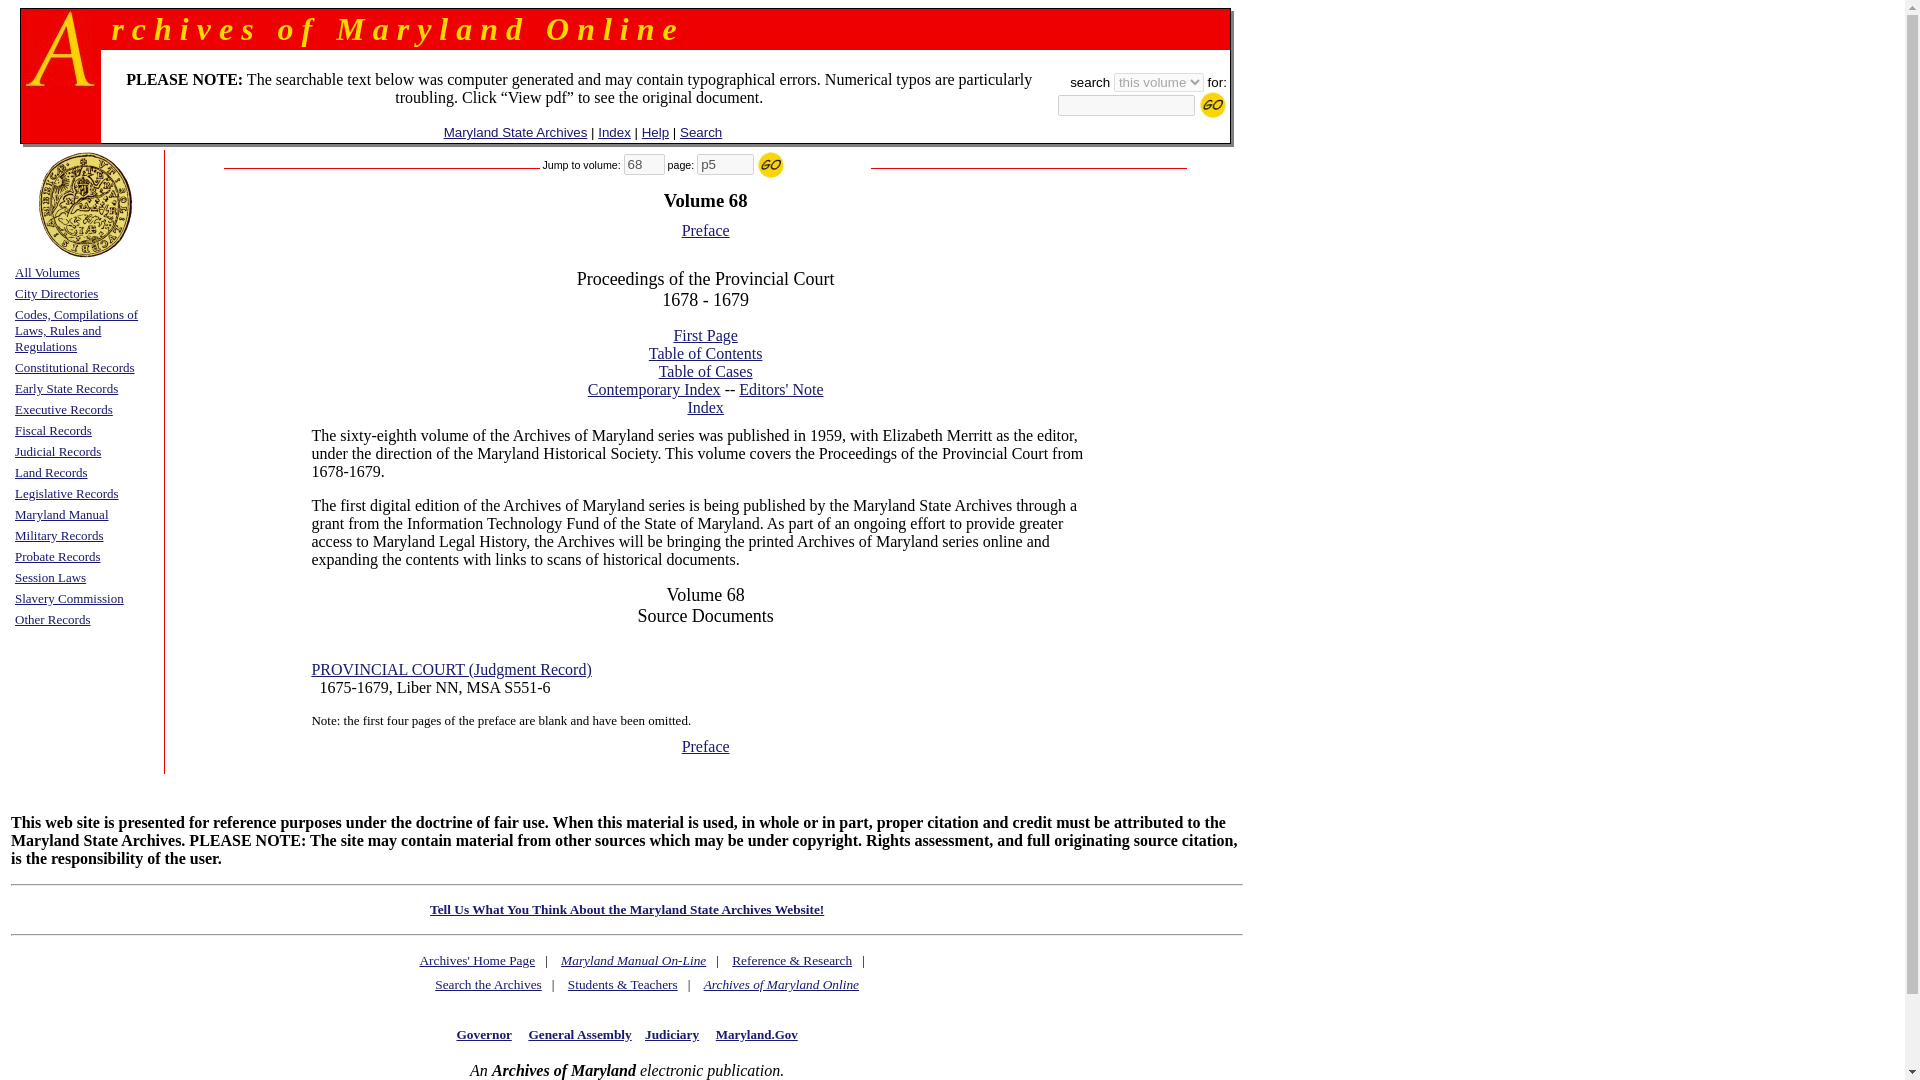 The width and height of the screenshot is (1920, 1080). Describe the element at coordinates (705, 352) in the screenshot. I see `Table of Contents` at that location.